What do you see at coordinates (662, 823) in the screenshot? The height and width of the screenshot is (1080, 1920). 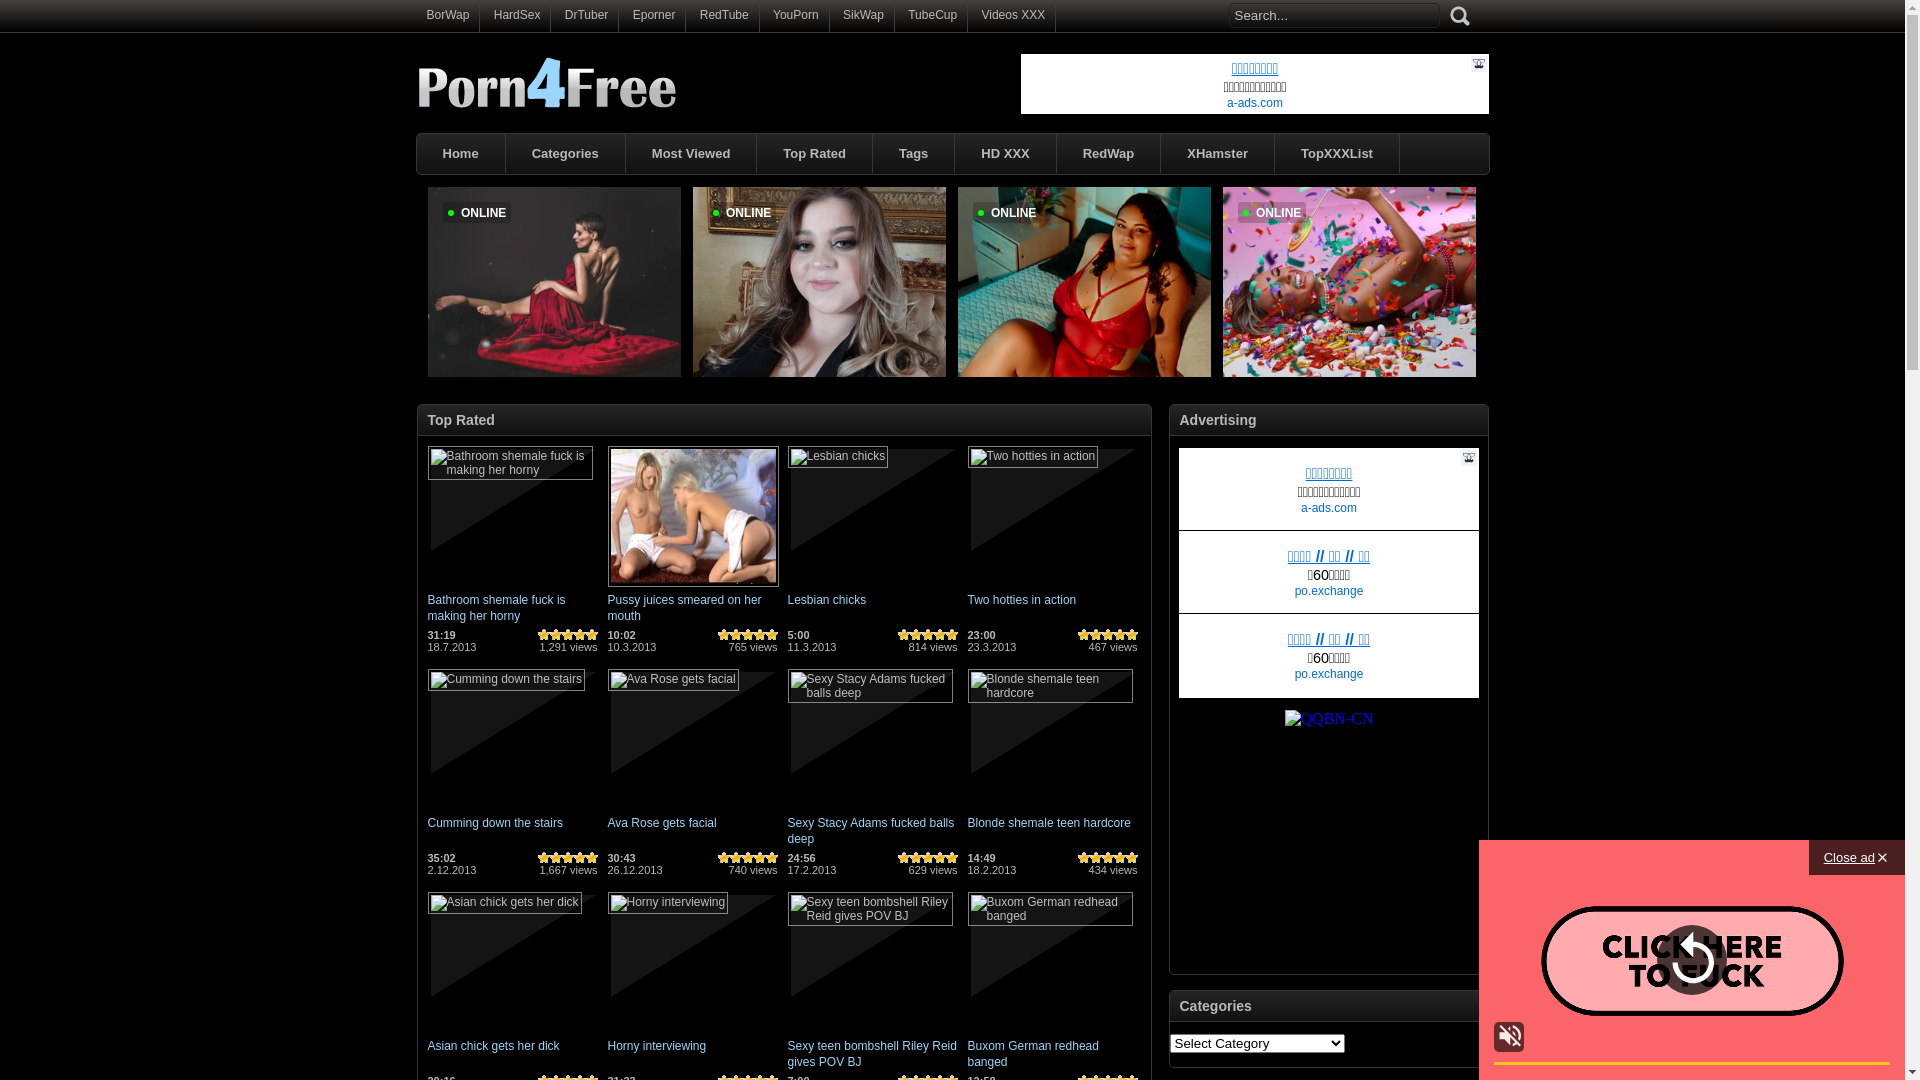 I see `Ava Rose gets facial` at bounding box center [662, 823].